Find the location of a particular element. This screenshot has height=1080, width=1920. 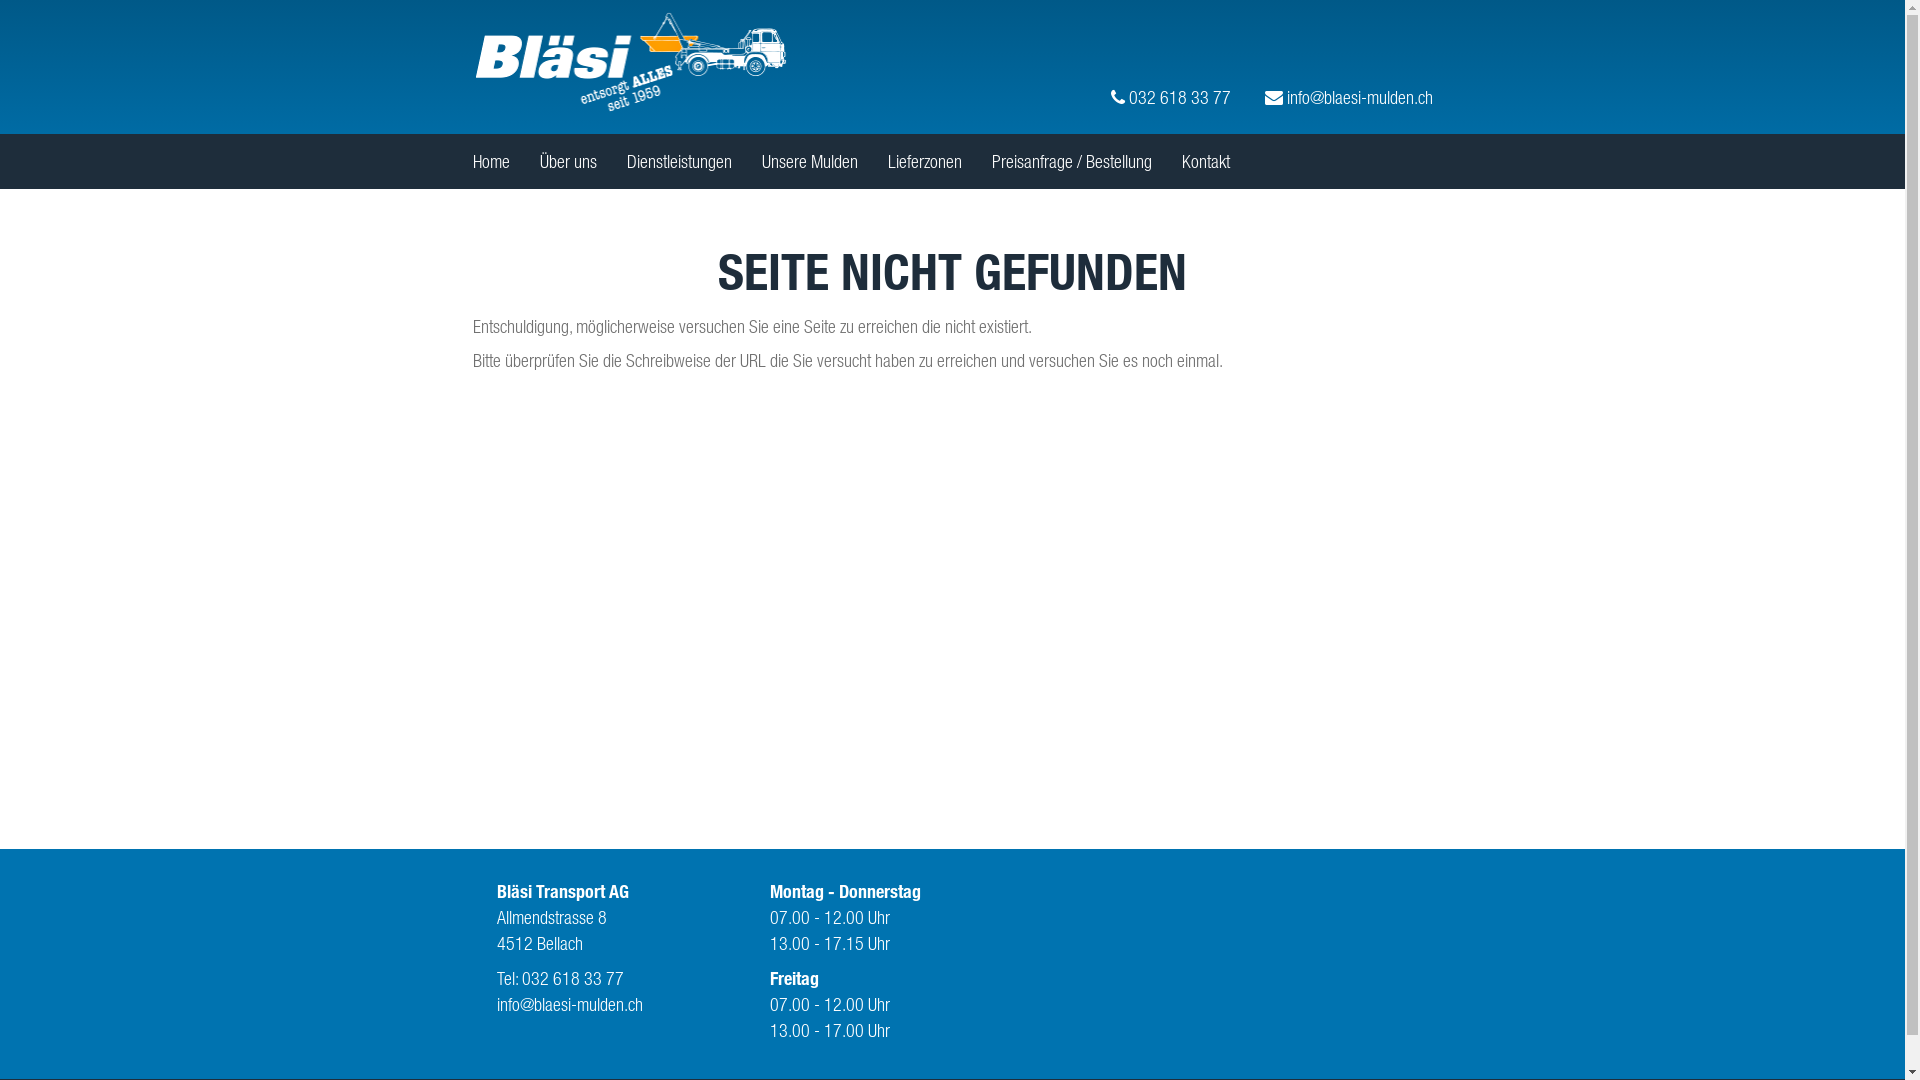

032 618 33 77 is located at coordinates (1155, 60).